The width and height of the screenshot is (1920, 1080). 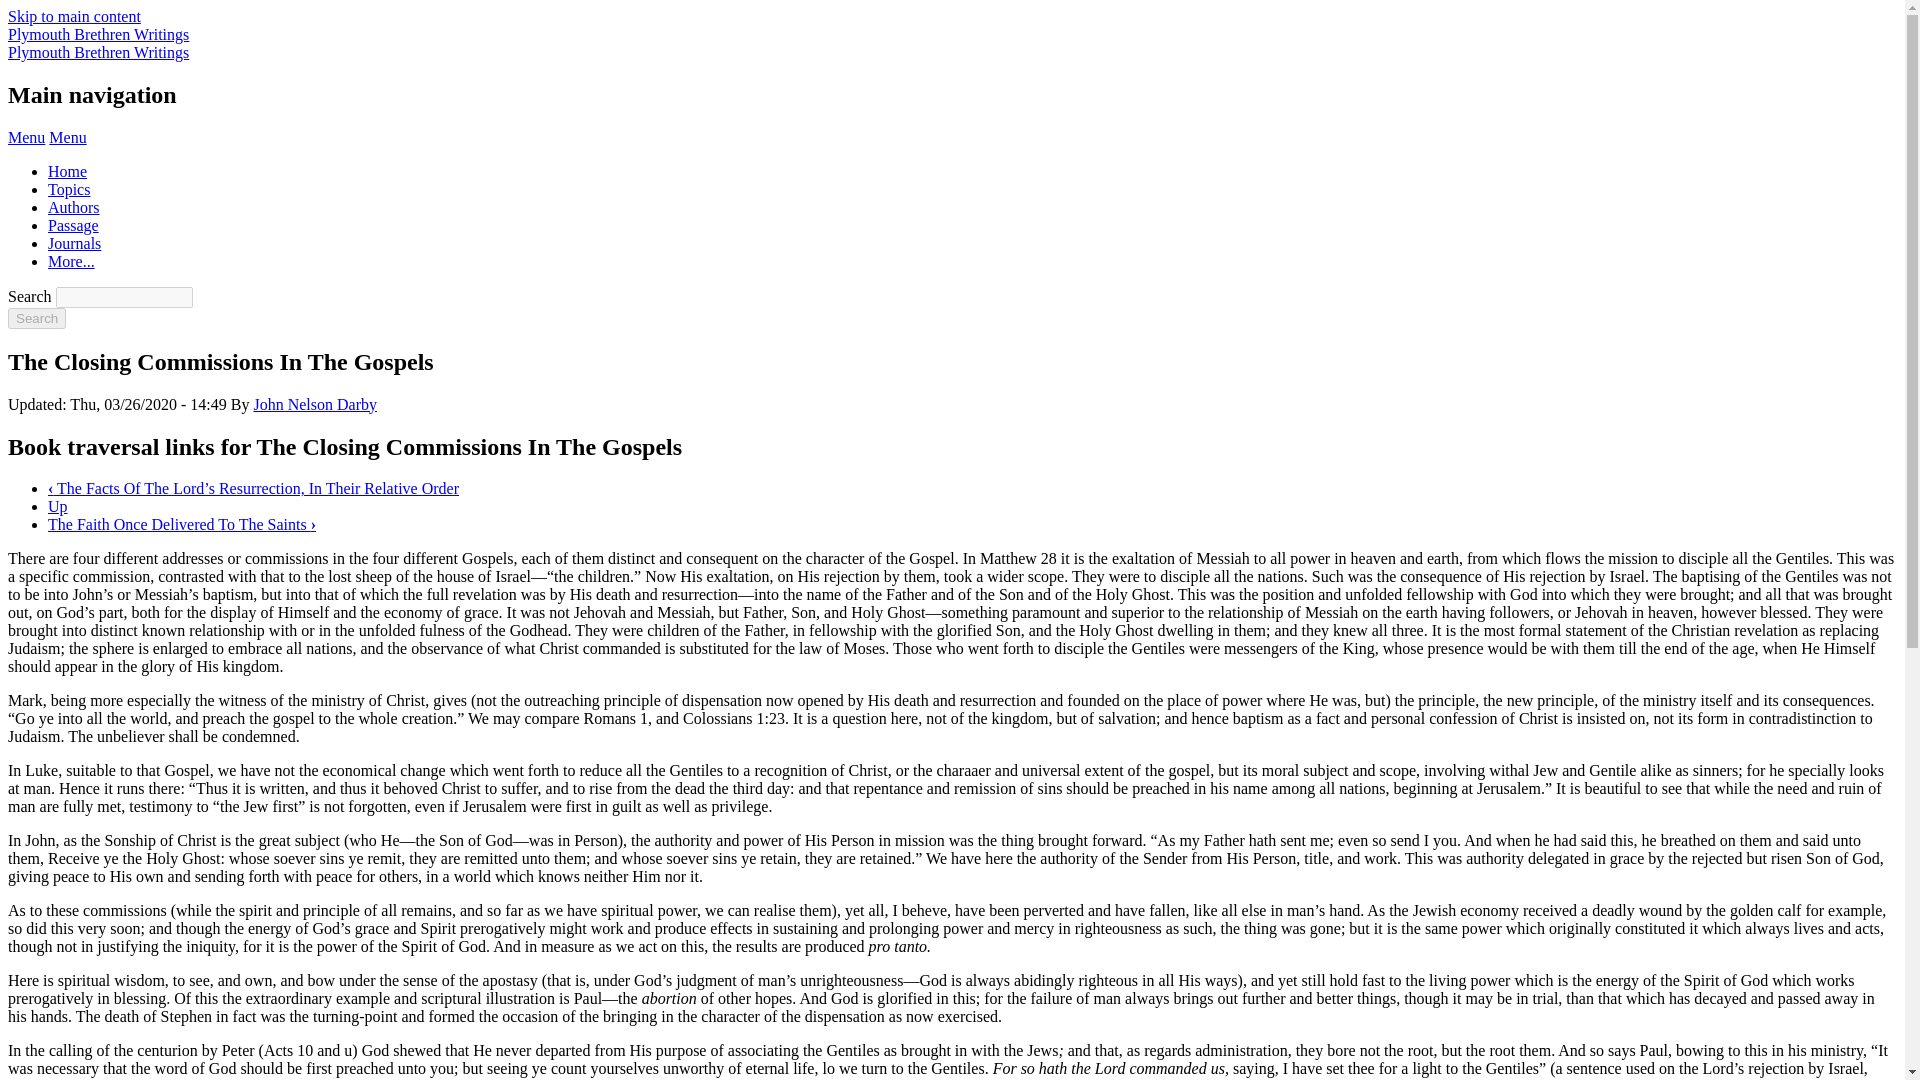 What do you see at coordinates (74, 226) in the screenshot?
I see `Passage` at bounding box center [74, 226].